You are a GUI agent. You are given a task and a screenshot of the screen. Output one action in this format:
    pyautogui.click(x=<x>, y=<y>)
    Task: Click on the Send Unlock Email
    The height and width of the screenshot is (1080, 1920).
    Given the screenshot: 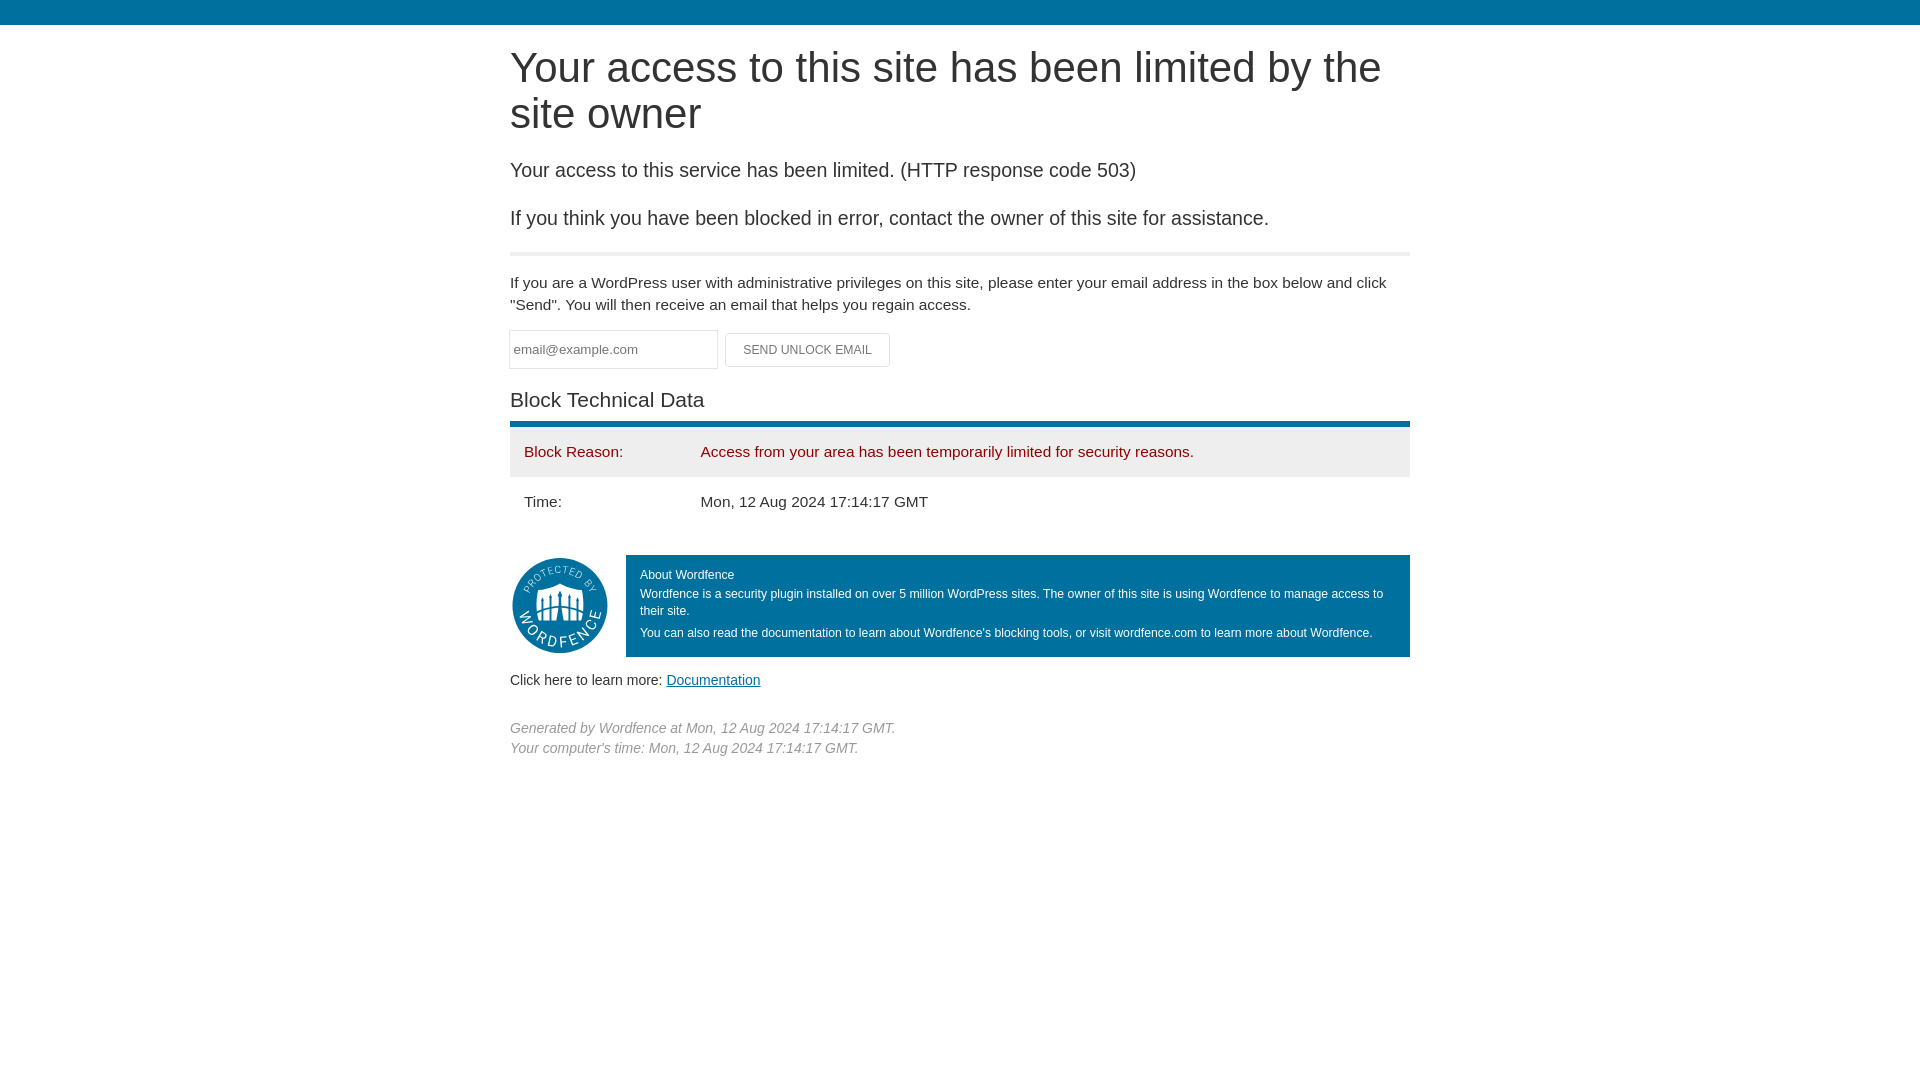 What is the action you would take?
    pyautogui.click(x=808, y=350)
    